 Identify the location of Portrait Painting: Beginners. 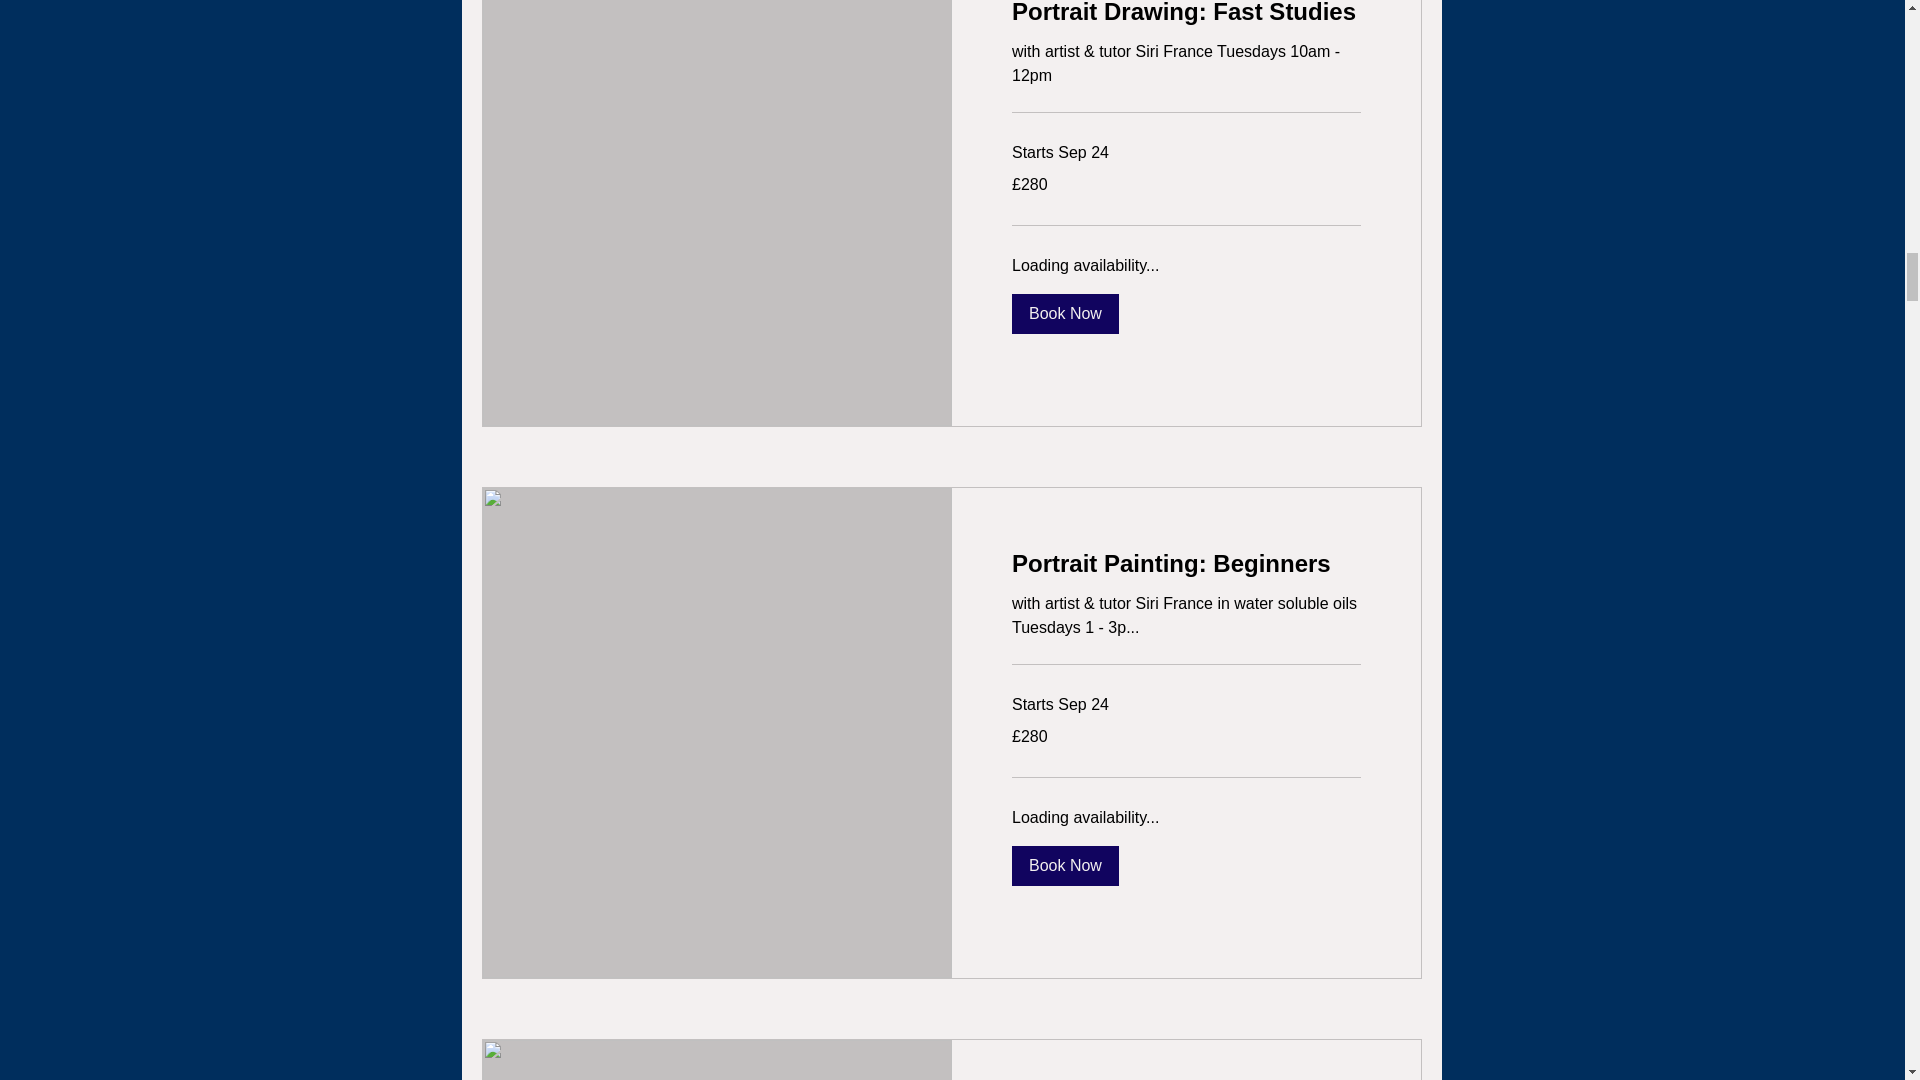
(1186, 563).